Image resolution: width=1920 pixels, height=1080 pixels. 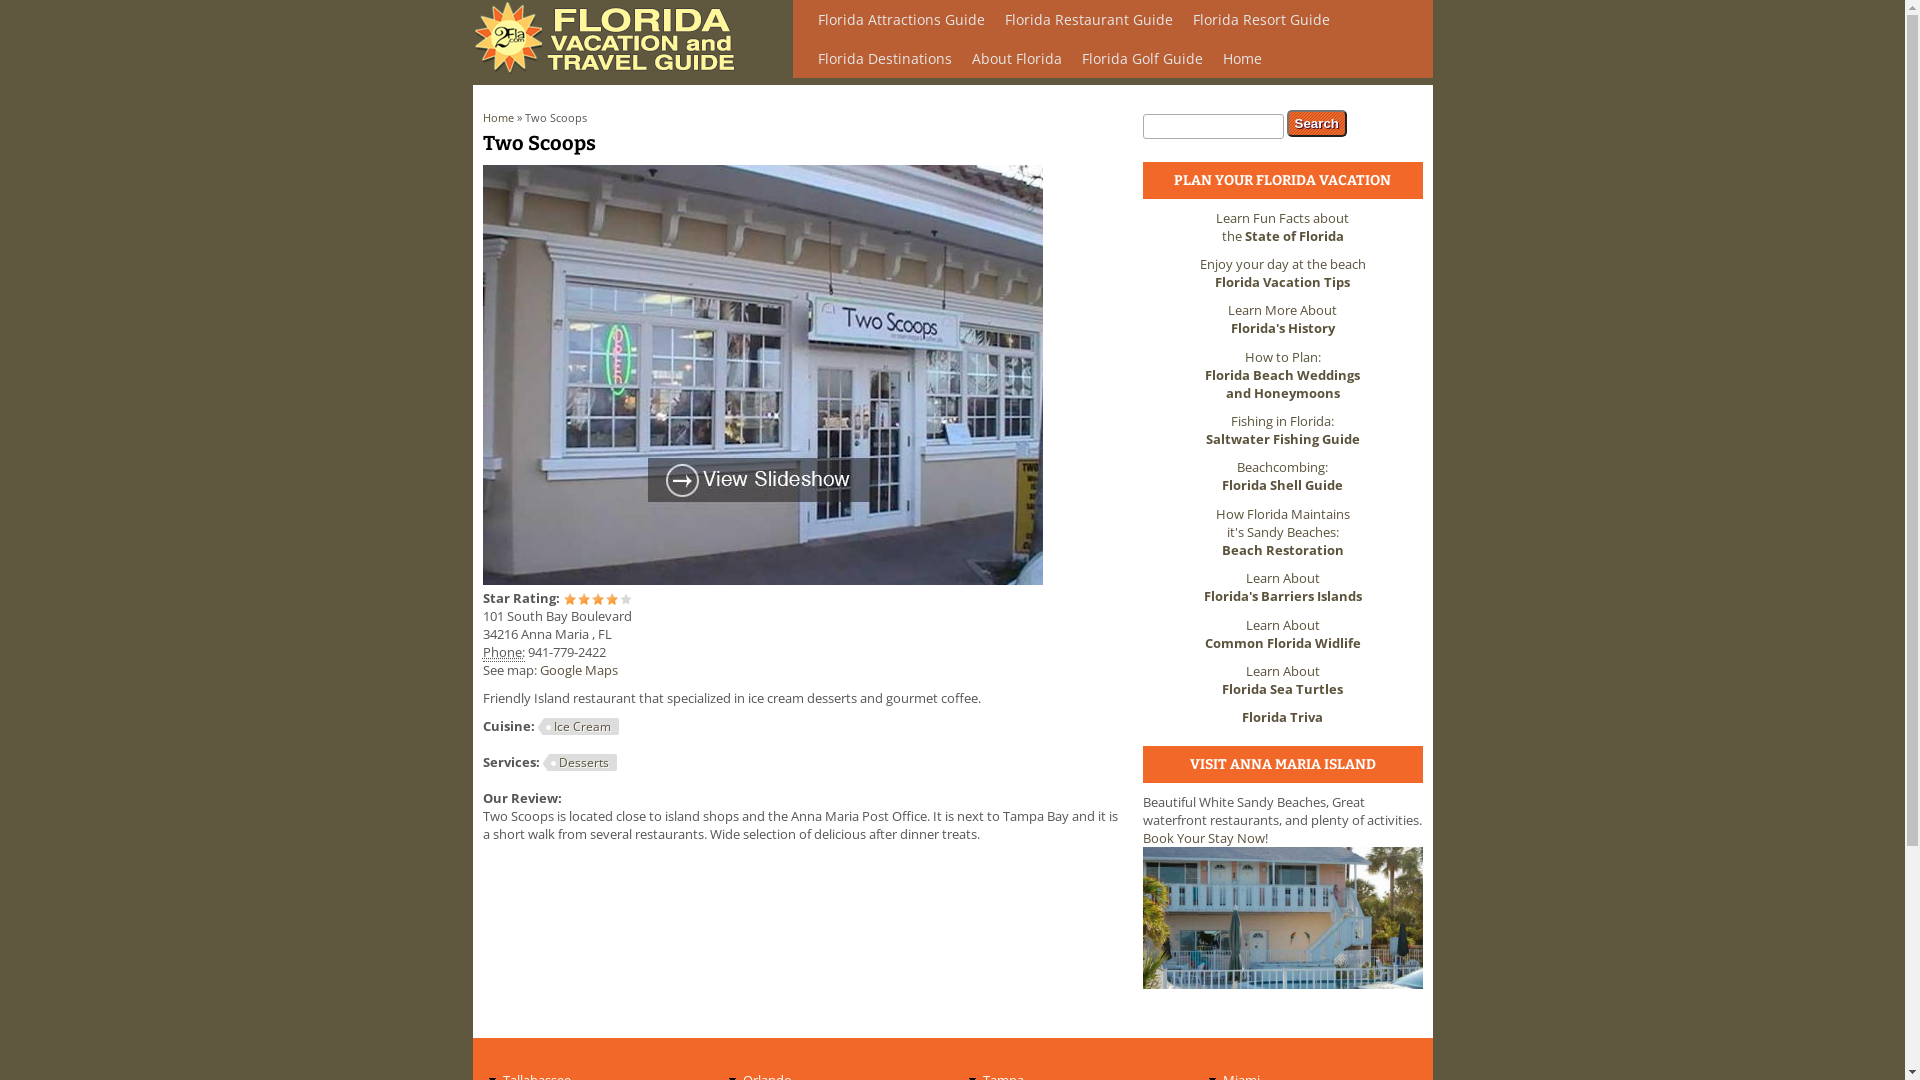 What do you see at coordinates (1017, 58) in the screenshot?
I see `About Florida` at bounding box center [1017, 58].